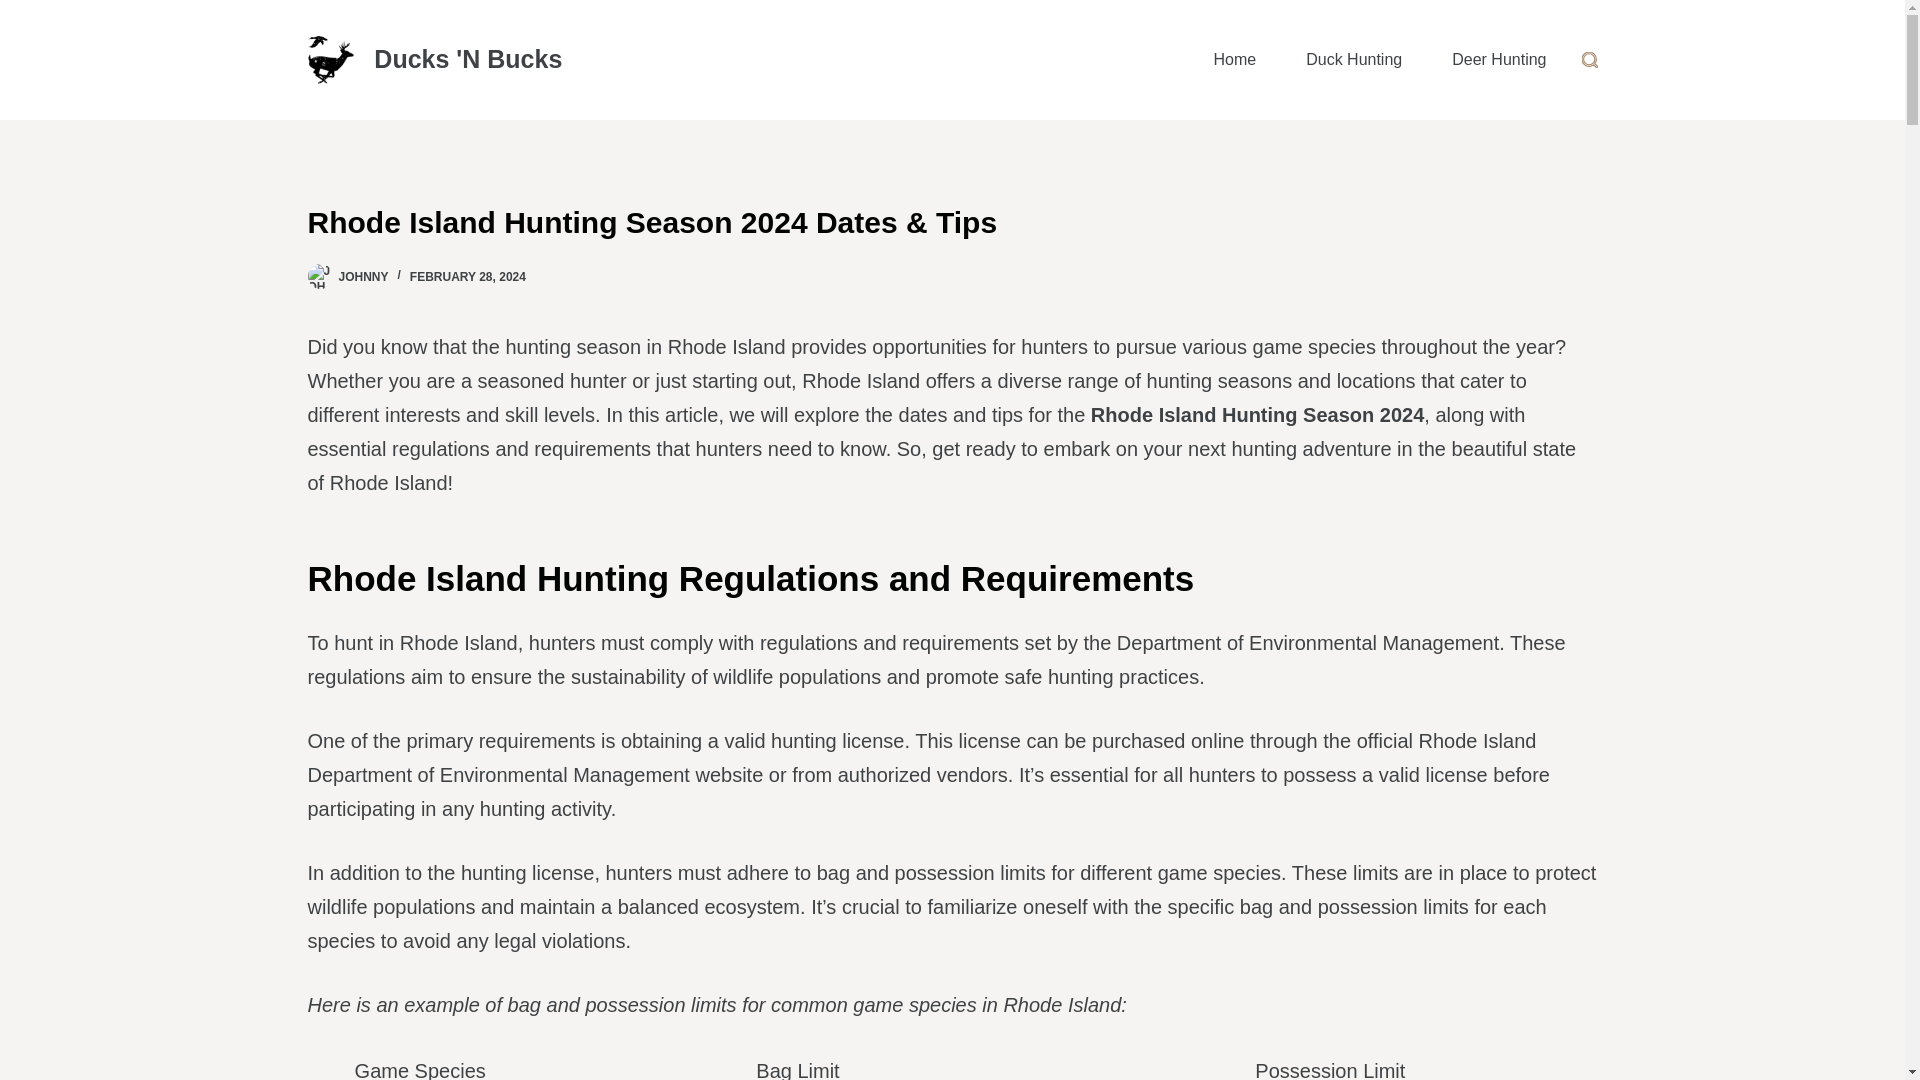 The width and height of the screenshot is (1920, 1080). Describe the element at coordinates (362, 277) in the screenshot. I see `JOHNNY` at that location.